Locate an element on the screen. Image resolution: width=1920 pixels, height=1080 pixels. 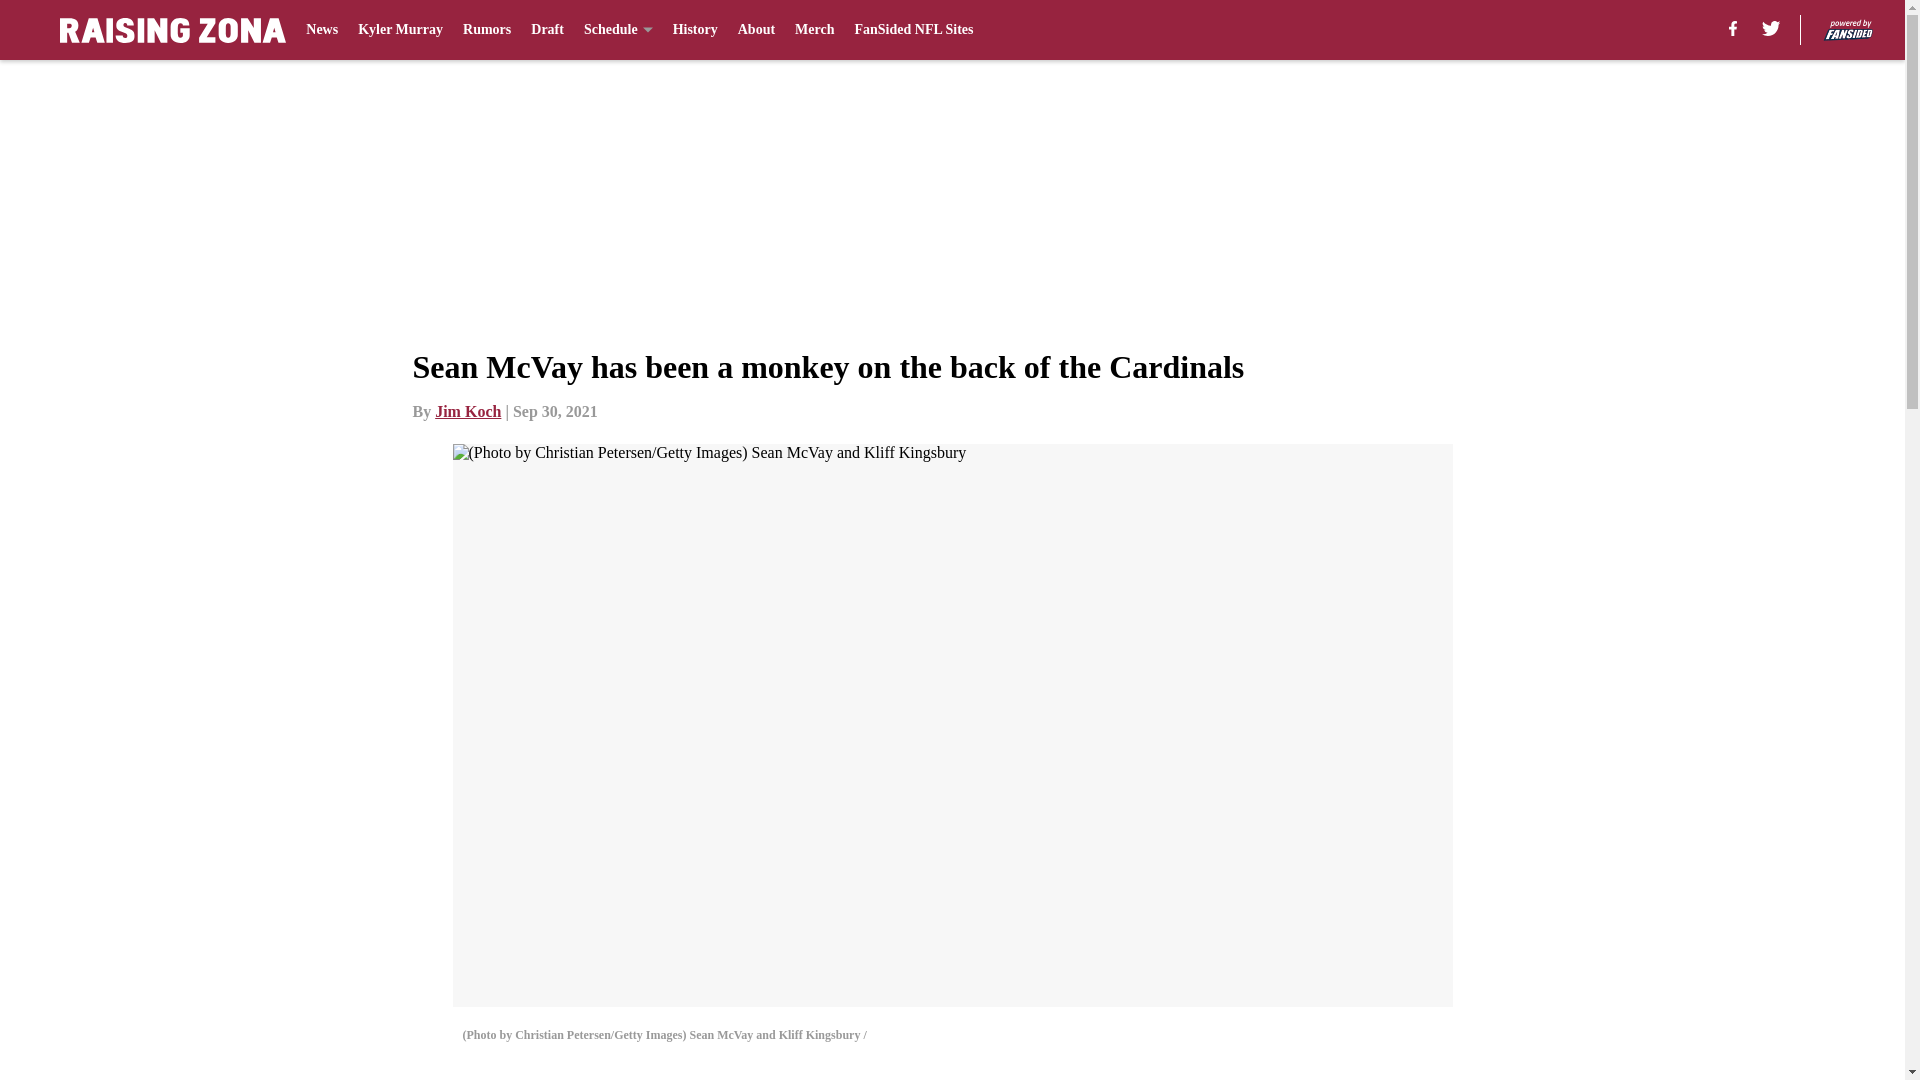
Merch is located at coordinates (814, 30).